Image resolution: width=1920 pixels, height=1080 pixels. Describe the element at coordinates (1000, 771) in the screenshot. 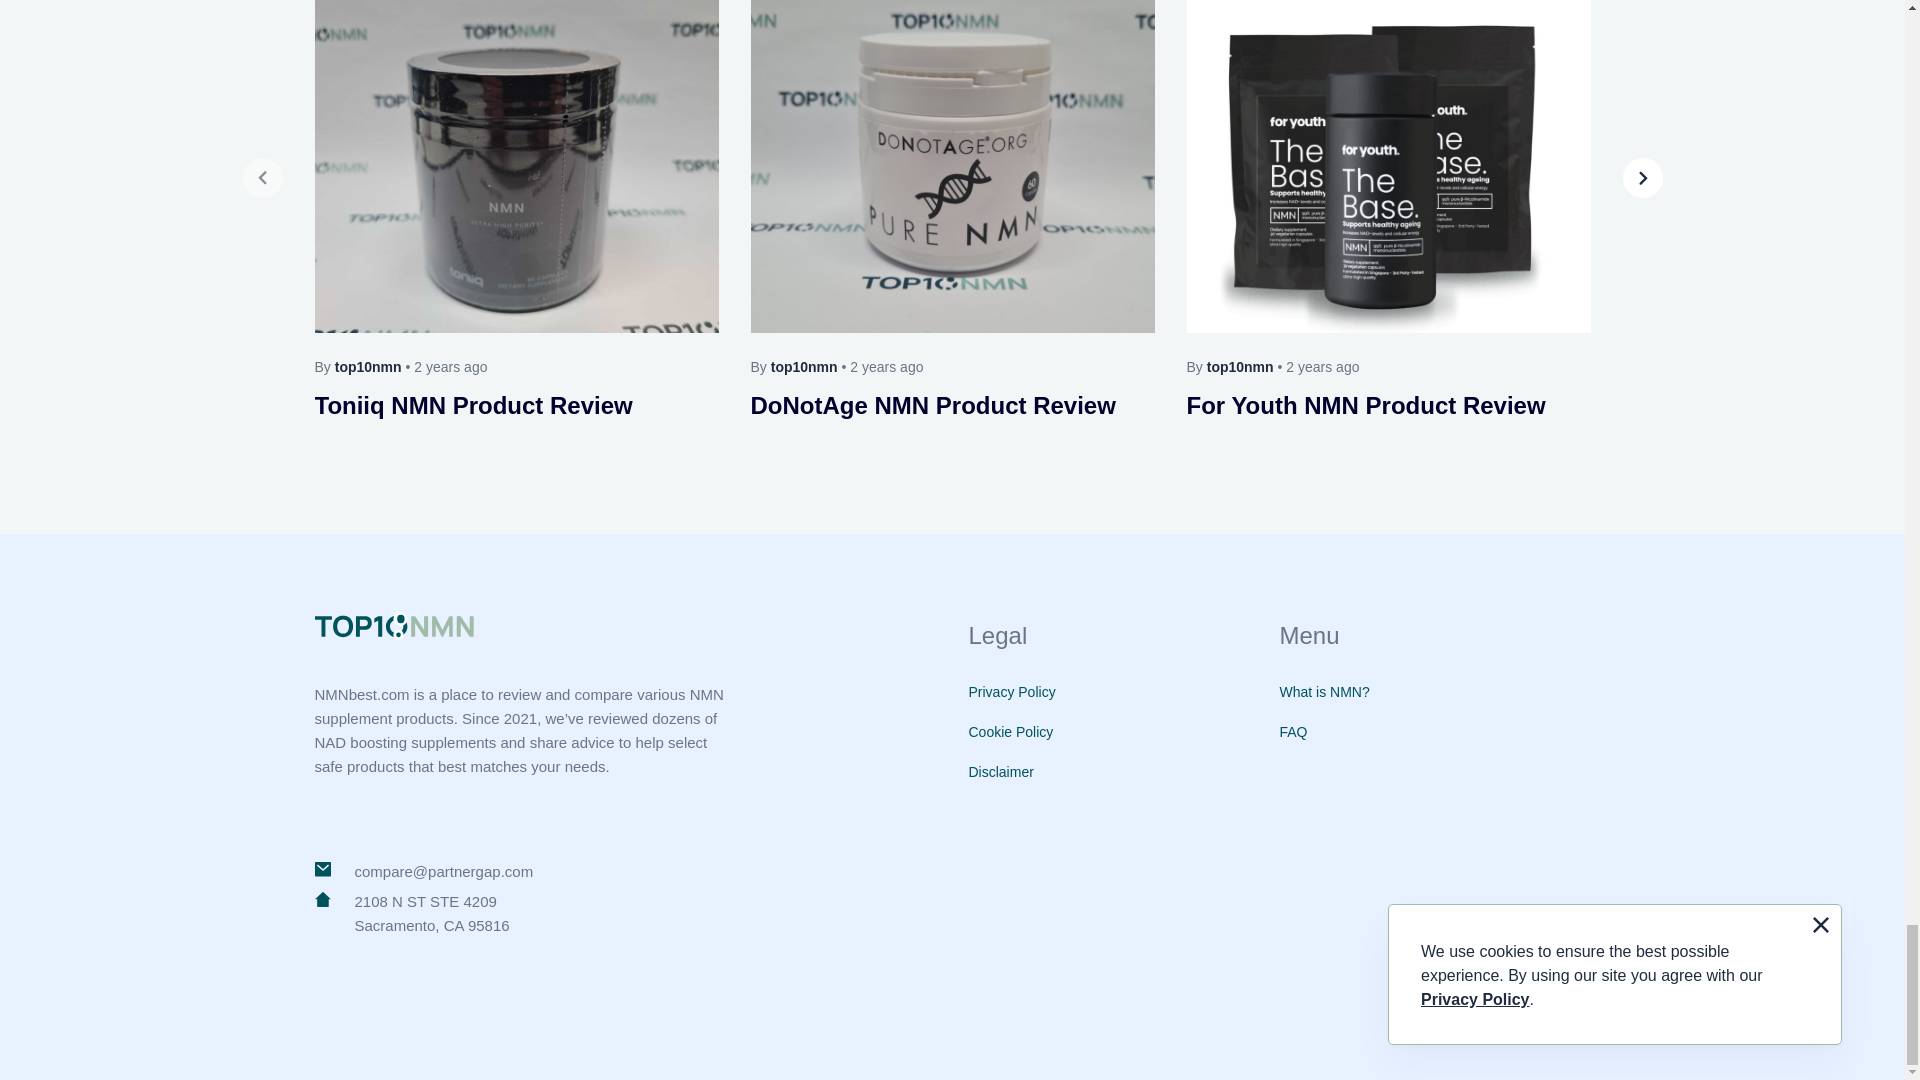

I see `Disclaimer` at that location.